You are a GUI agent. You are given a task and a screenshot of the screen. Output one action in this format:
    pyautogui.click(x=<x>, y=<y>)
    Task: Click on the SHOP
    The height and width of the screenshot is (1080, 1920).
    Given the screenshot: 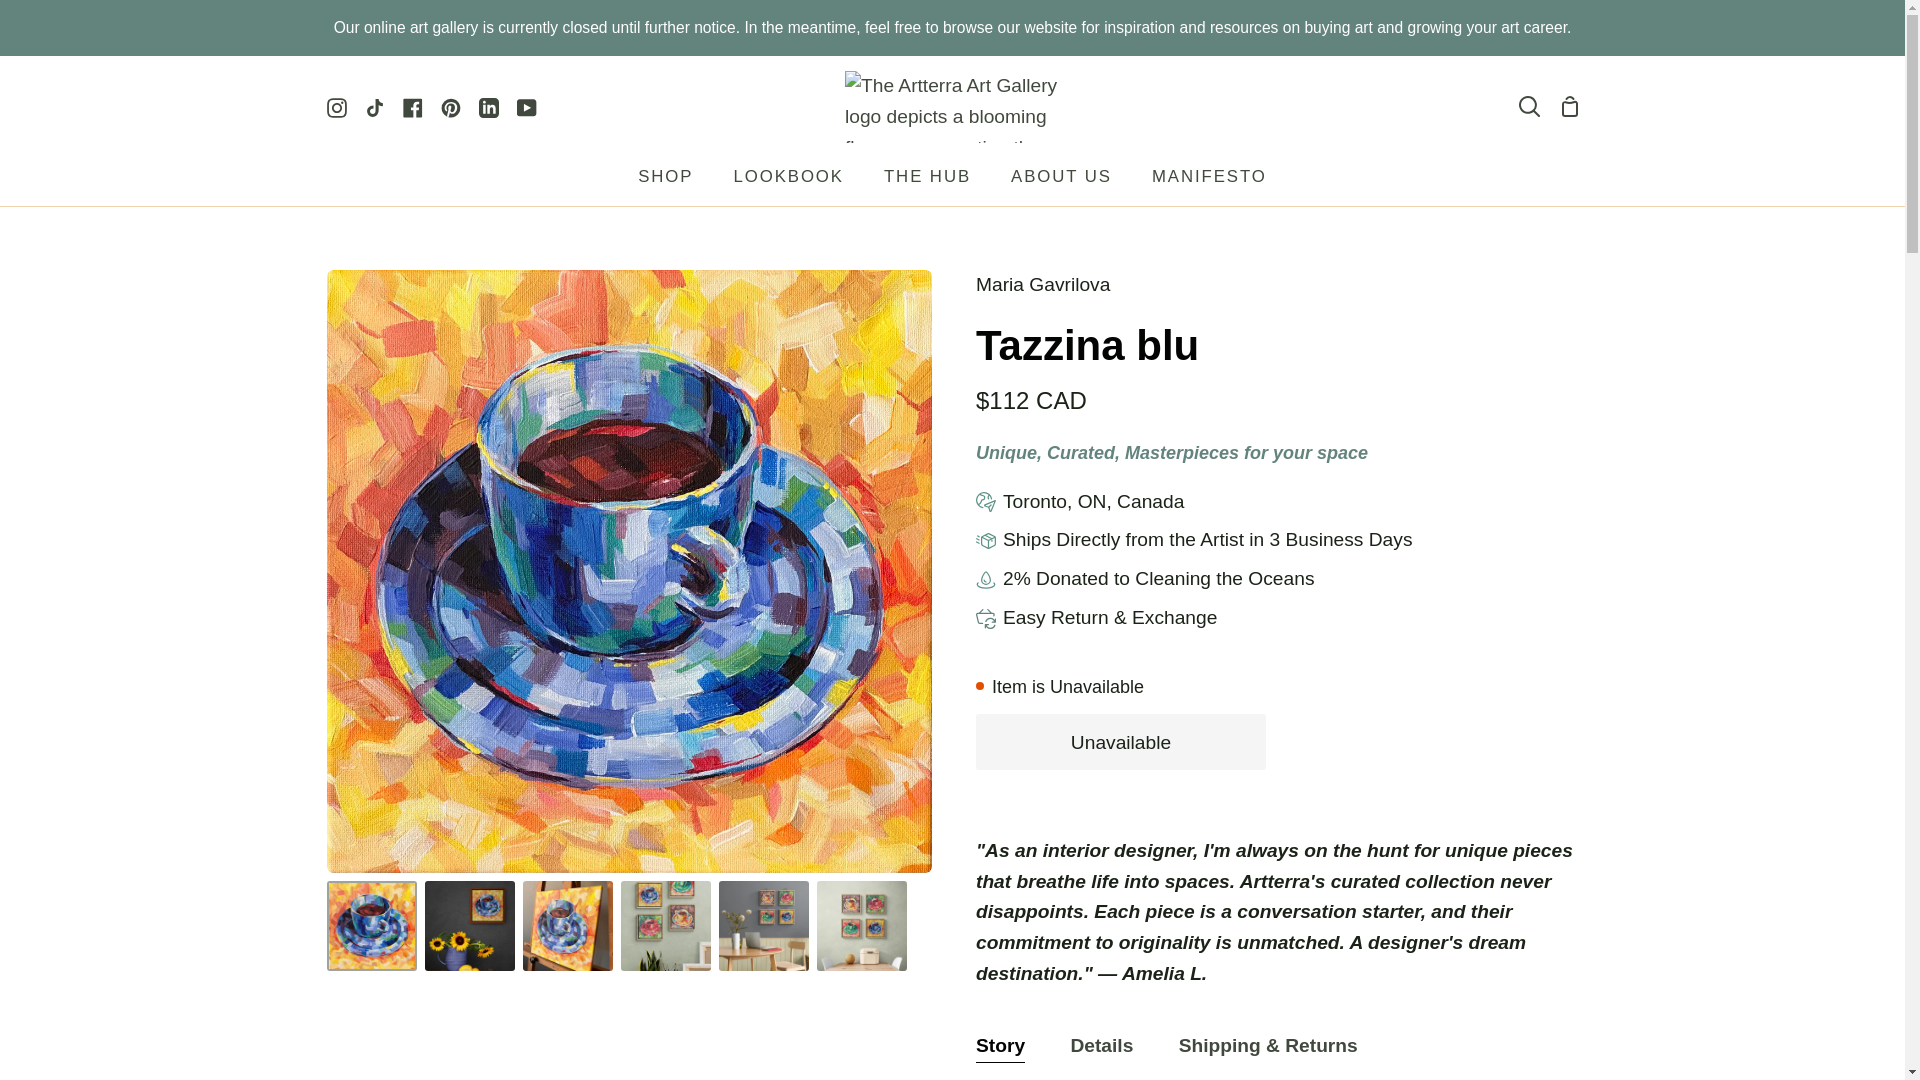 What is the action you would take?
    pyautogui.click(x=665, y=182)
    